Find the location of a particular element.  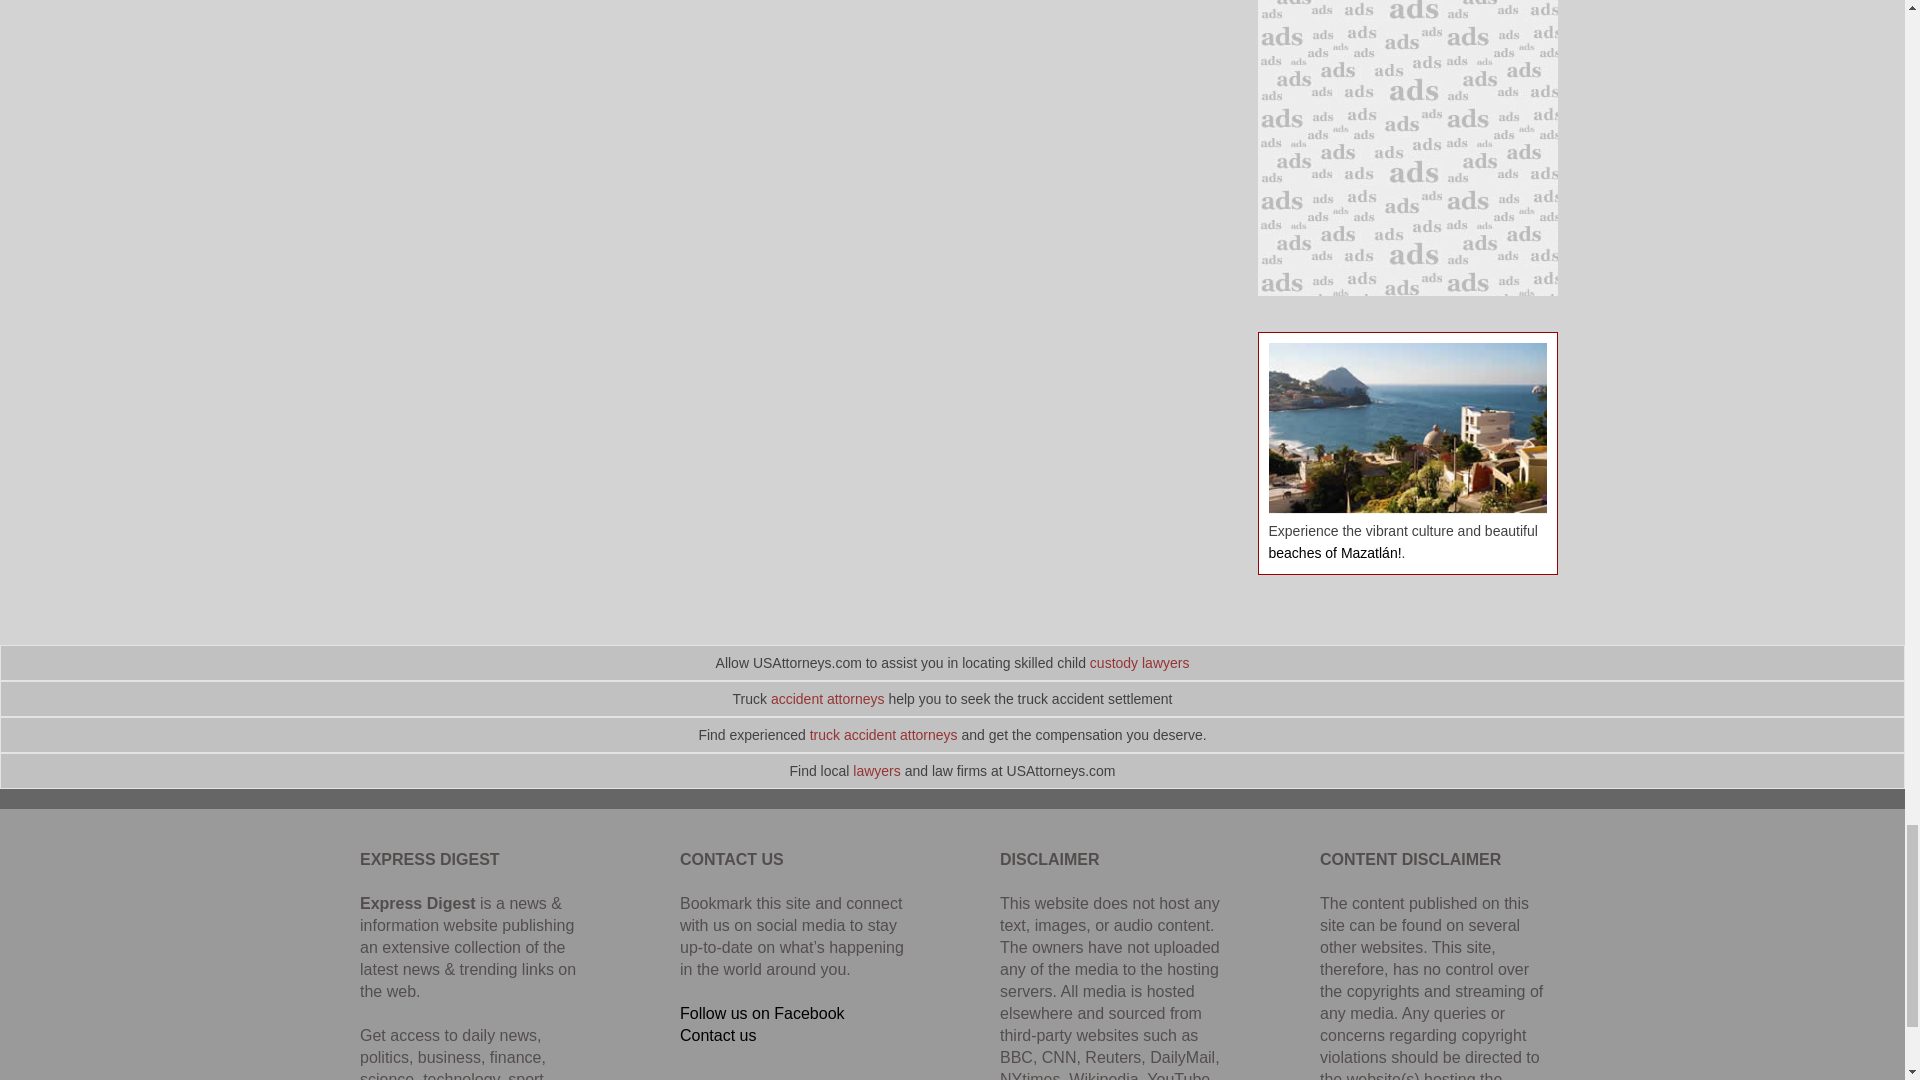

custody lawyers is located at coordinates (1140, 662).